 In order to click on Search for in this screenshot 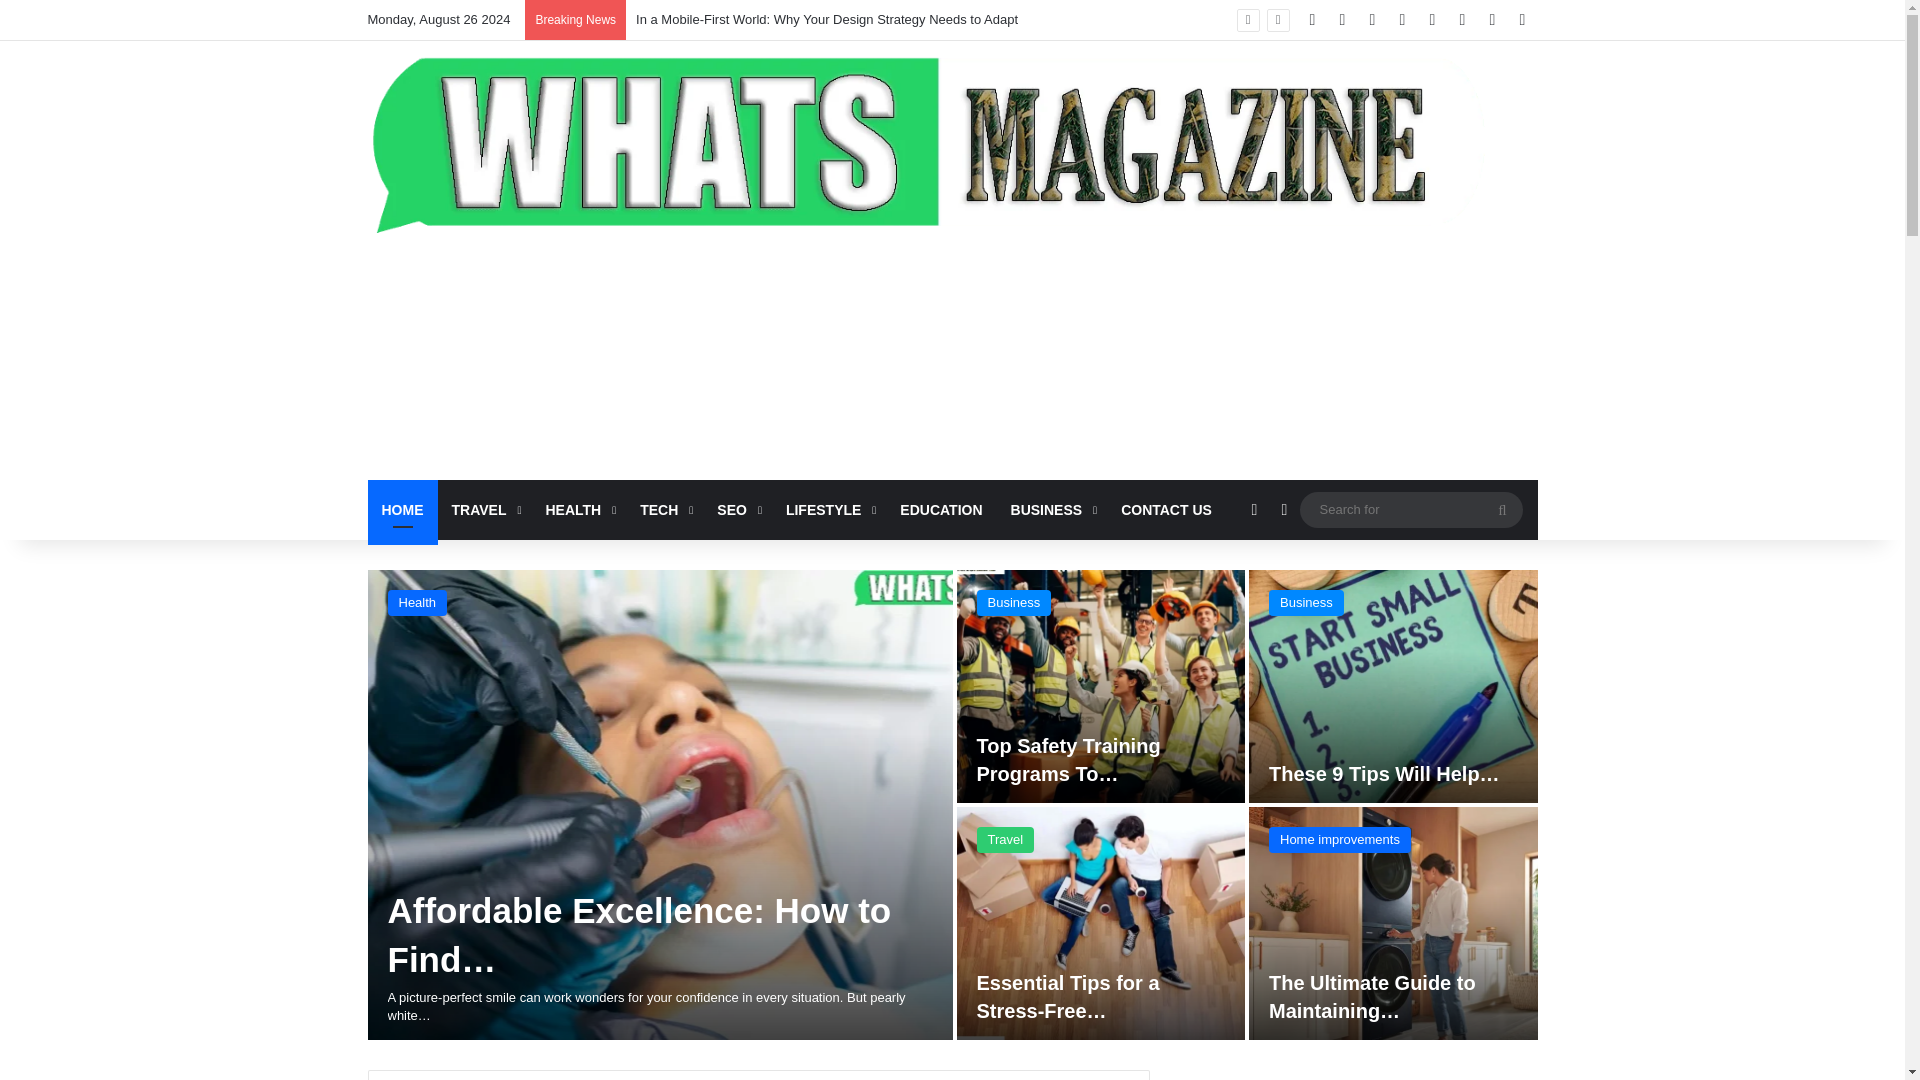, I will do `click(1410, 508)`.